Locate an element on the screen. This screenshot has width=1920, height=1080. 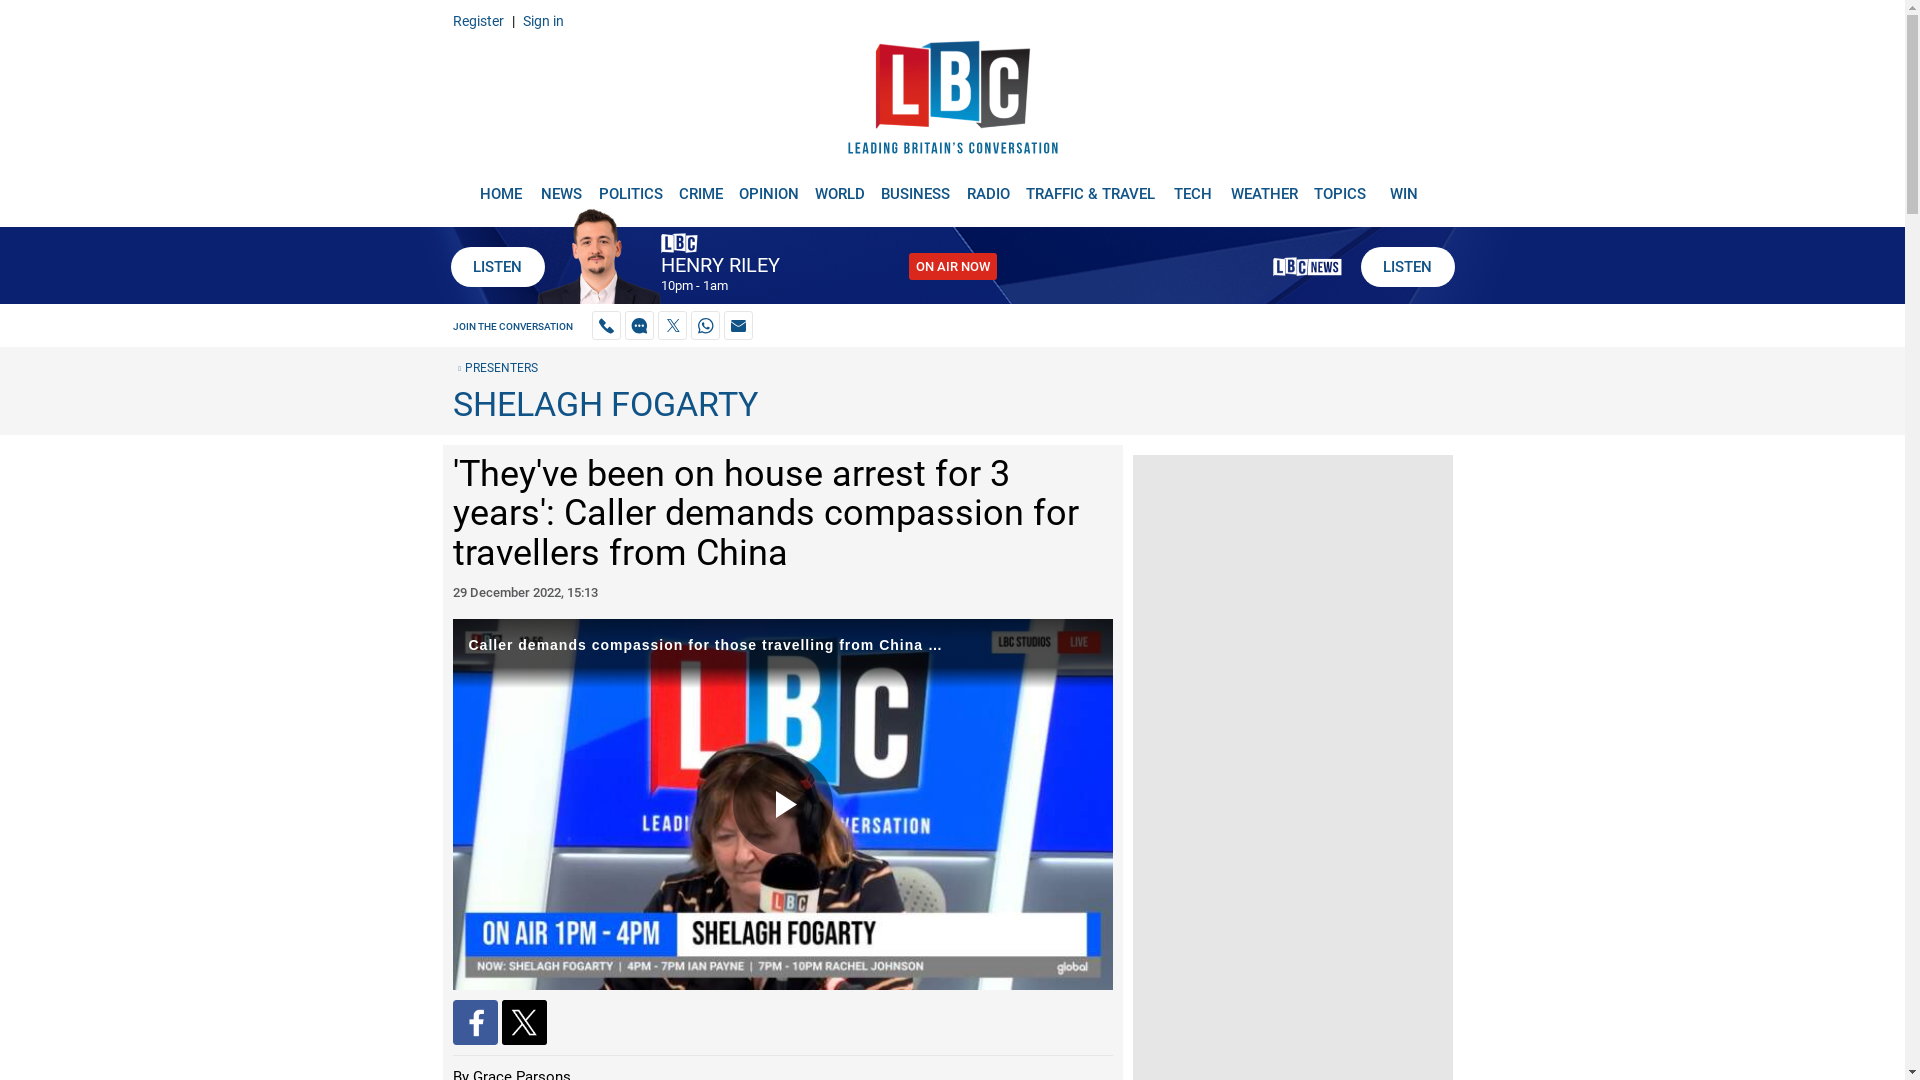
CRIME is located at coordinates (700, 186).